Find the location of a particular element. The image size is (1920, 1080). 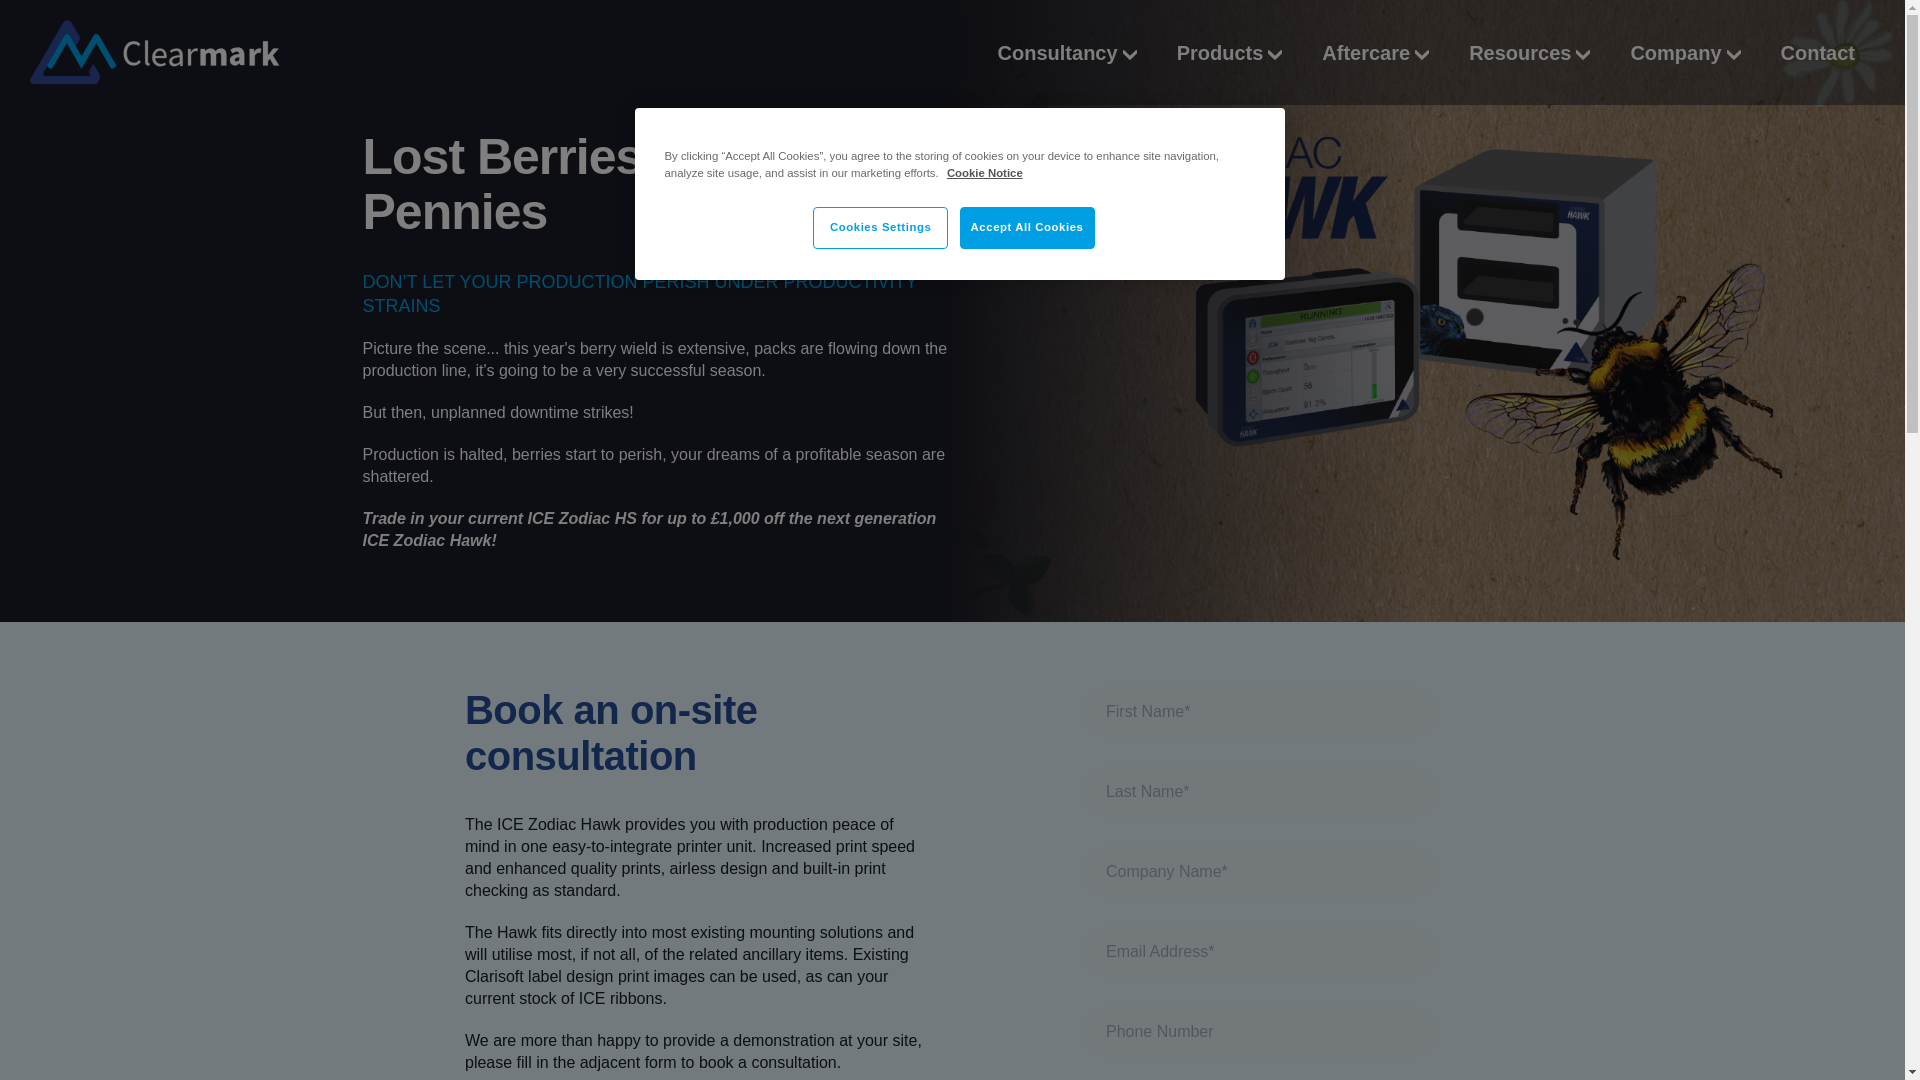

Resources is located at coordinates (1528, 52).